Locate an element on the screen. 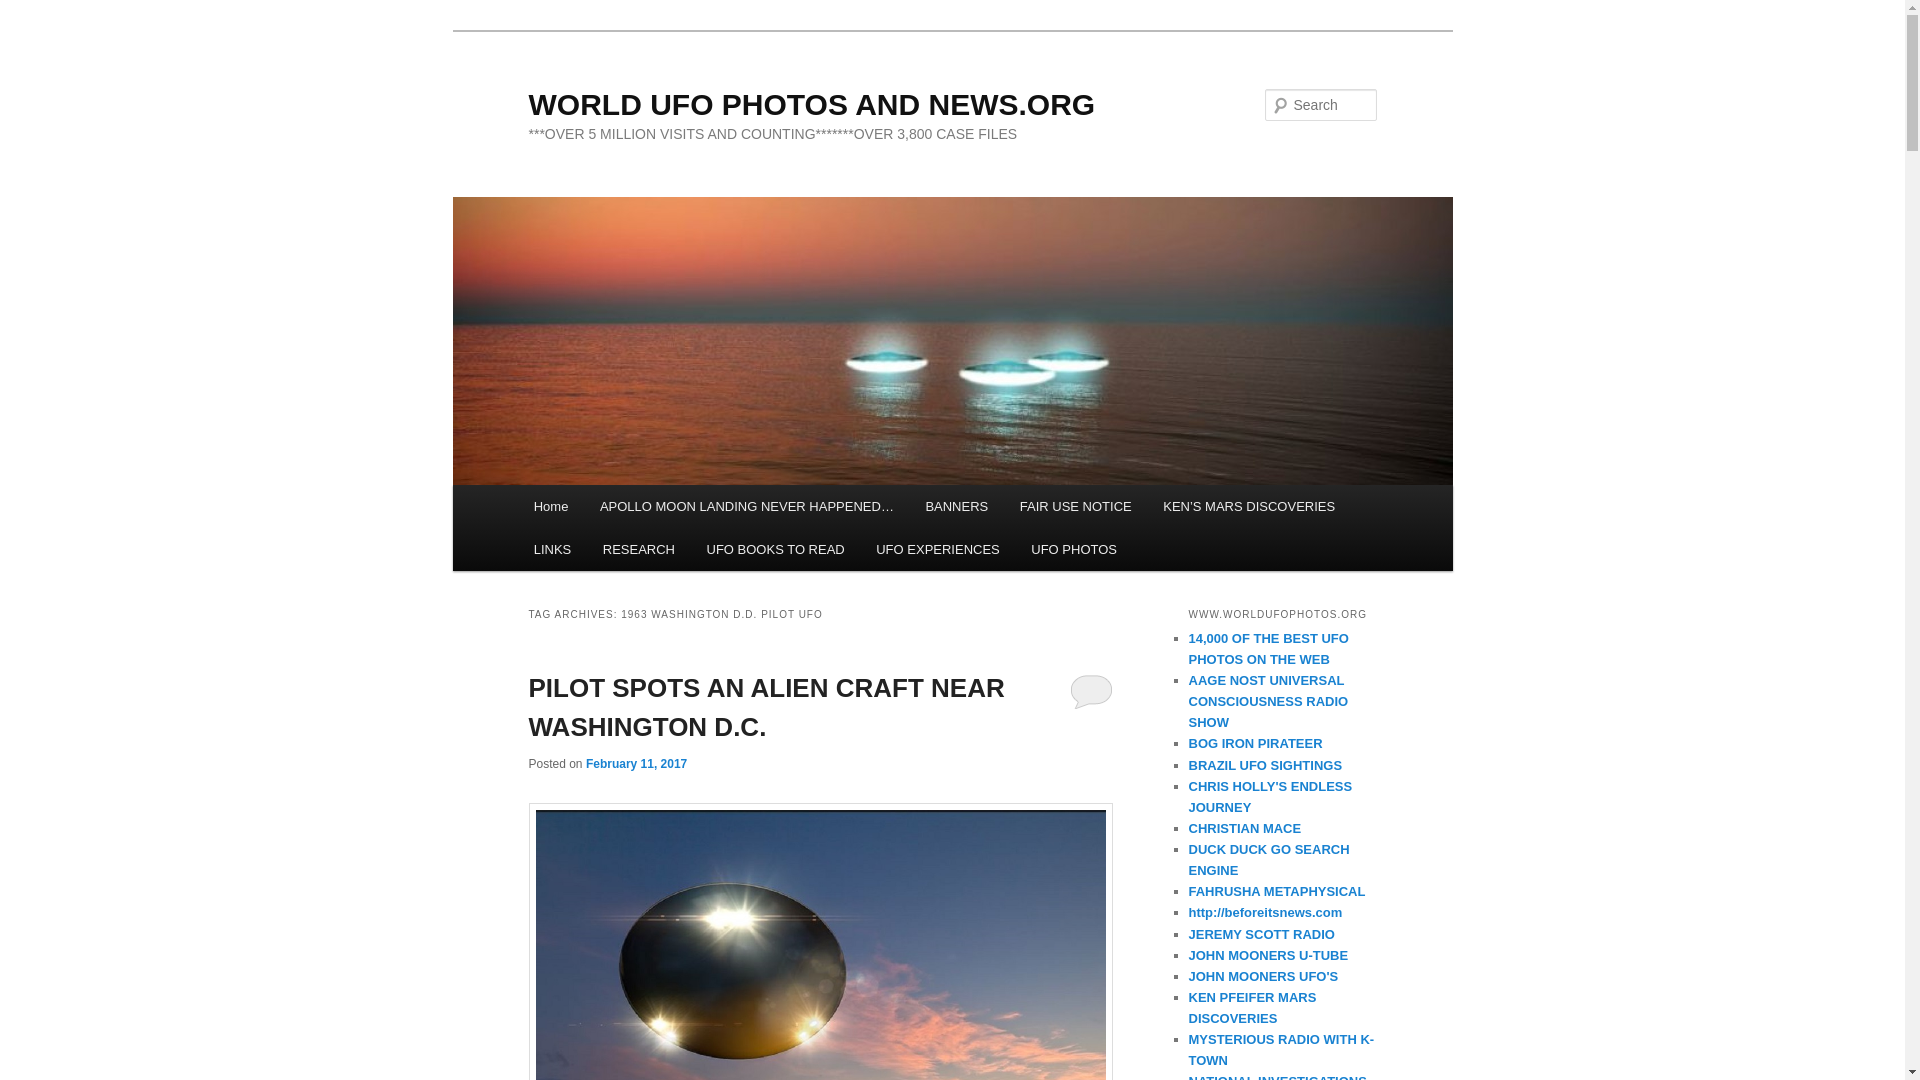  3:00 pm is located at coordinates (636, 764).